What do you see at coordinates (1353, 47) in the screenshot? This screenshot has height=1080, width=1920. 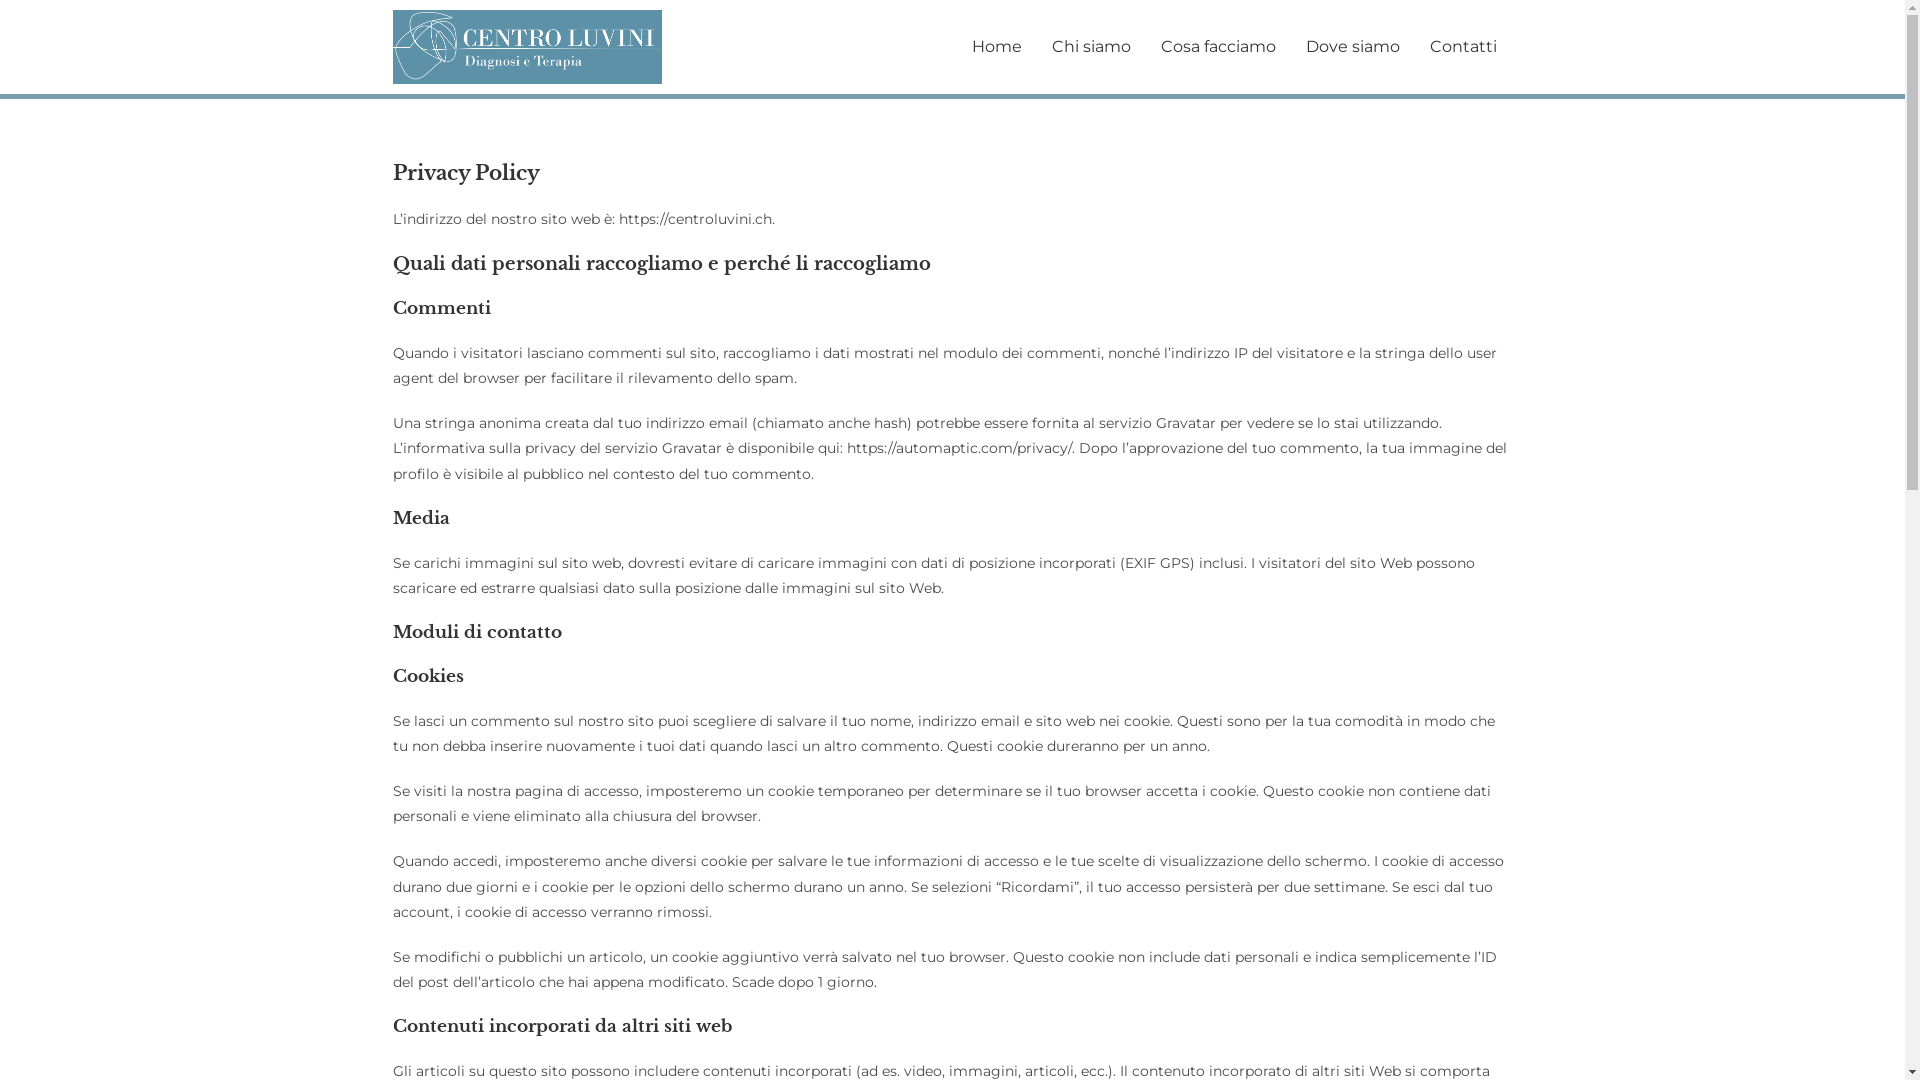 I see `Dove siamo` at bounding box center [1353, 47].